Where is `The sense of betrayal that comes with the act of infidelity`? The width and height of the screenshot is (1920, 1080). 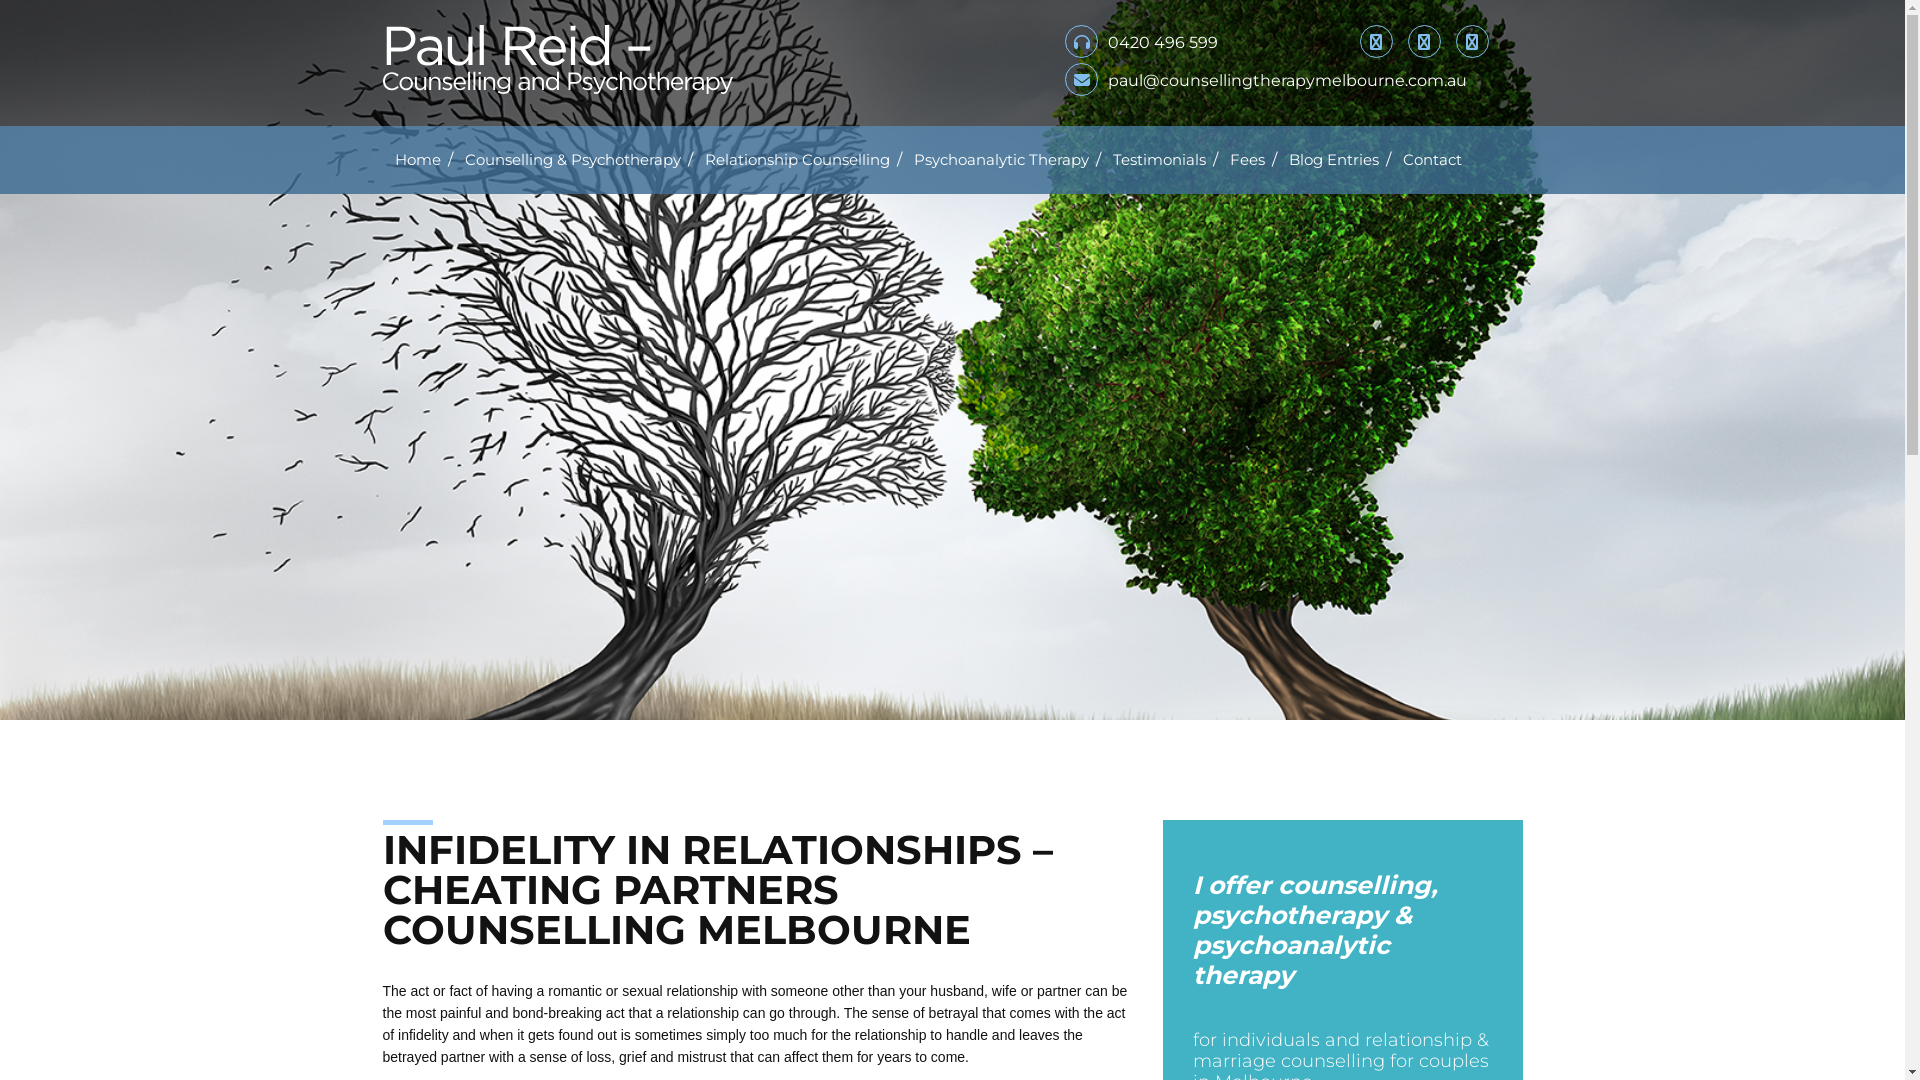
The sense of betrayal that comes with the act of infidelity is located at coordinates (754, 1024).